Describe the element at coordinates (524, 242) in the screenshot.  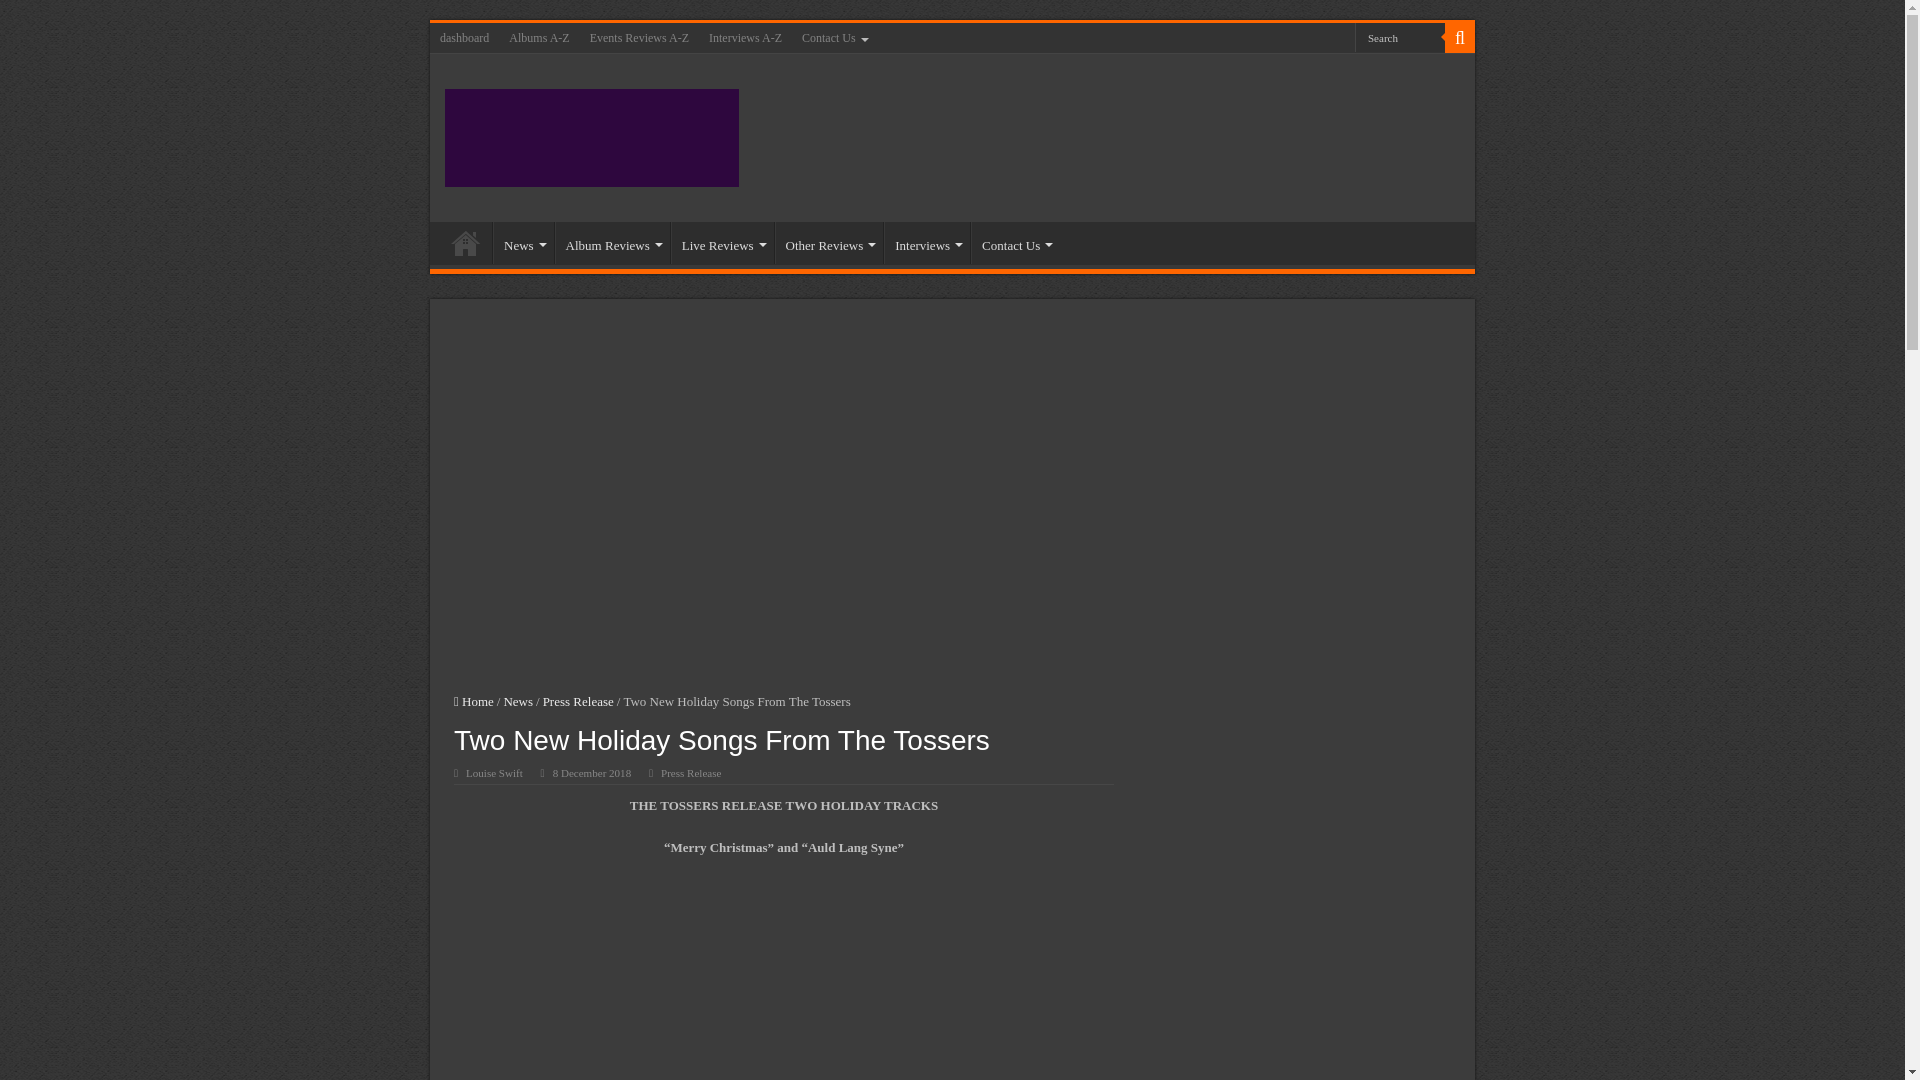
I see `News` at that location.